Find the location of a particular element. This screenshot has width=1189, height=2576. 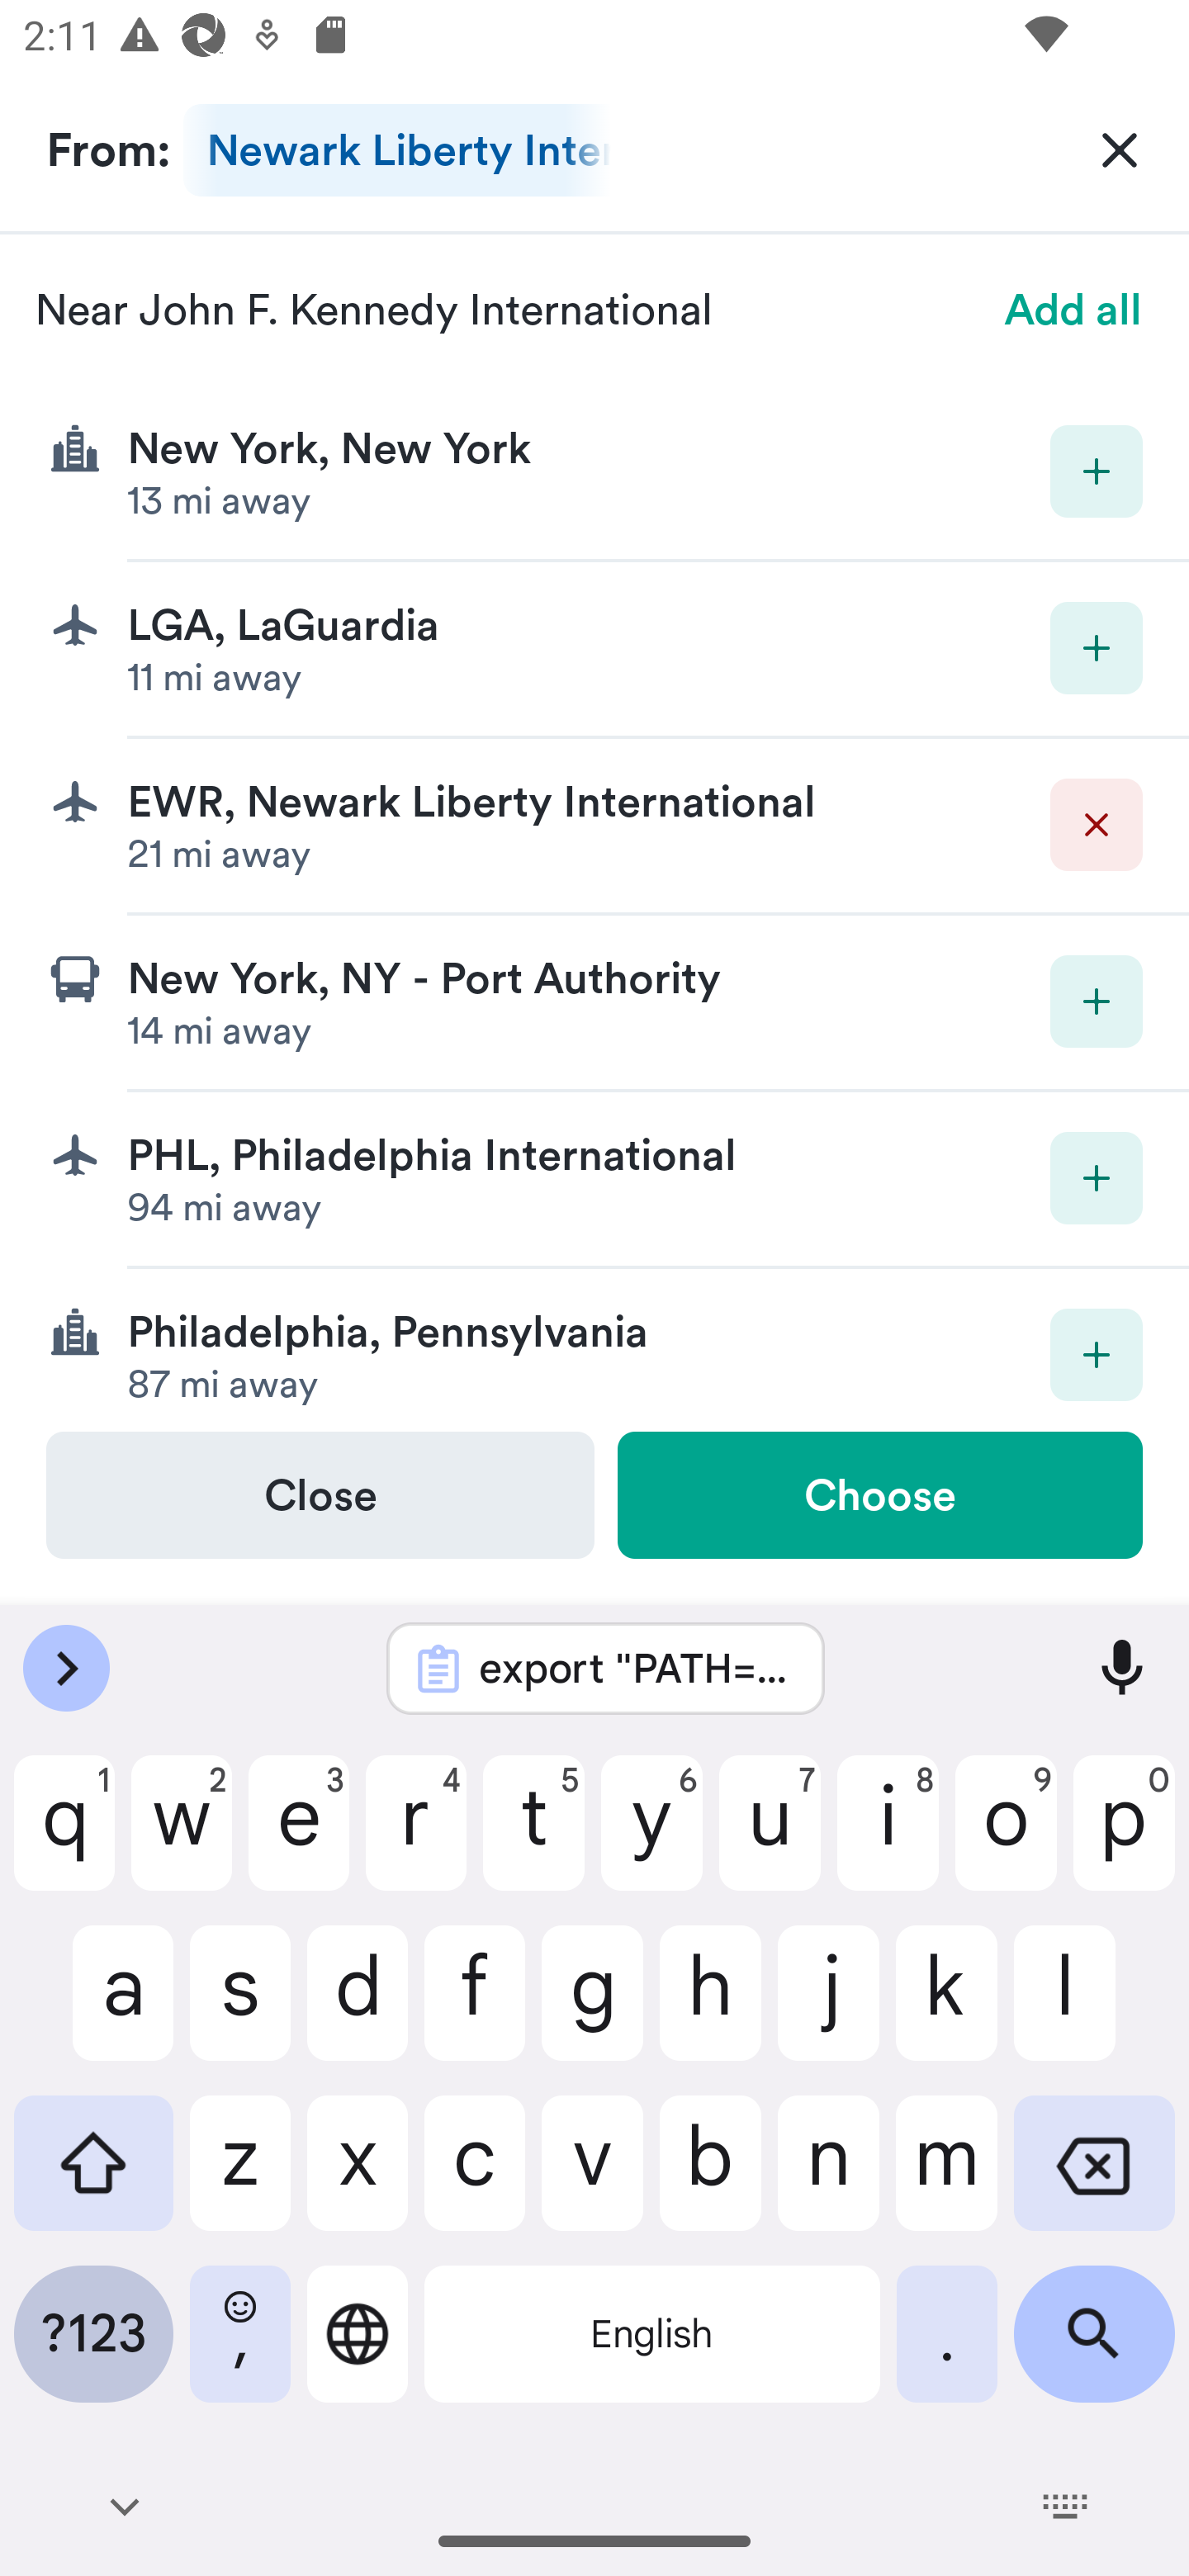

Add destination New York, New York 13 mi away is located at coordinates (594, 472).